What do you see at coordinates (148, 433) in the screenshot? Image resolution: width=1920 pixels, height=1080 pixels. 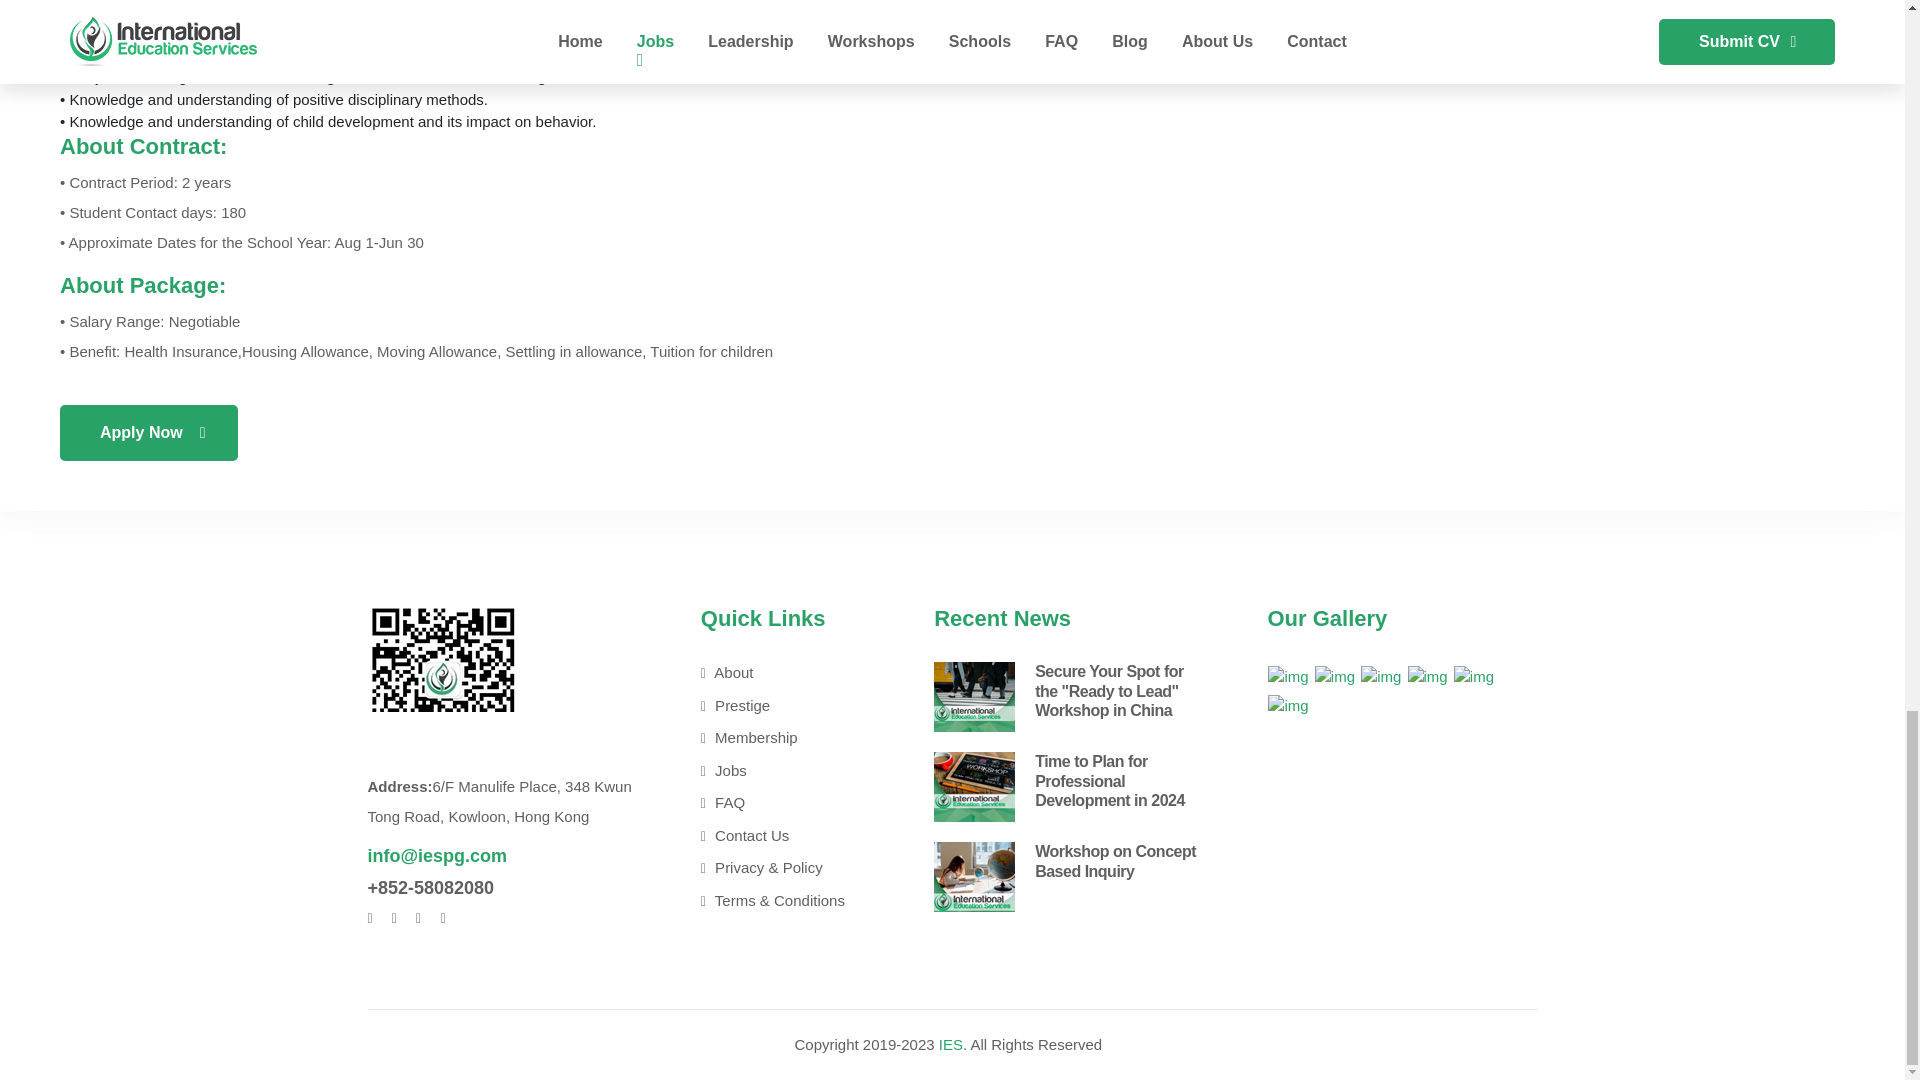 I see `Apply Now` at bounding box center [148, 433].